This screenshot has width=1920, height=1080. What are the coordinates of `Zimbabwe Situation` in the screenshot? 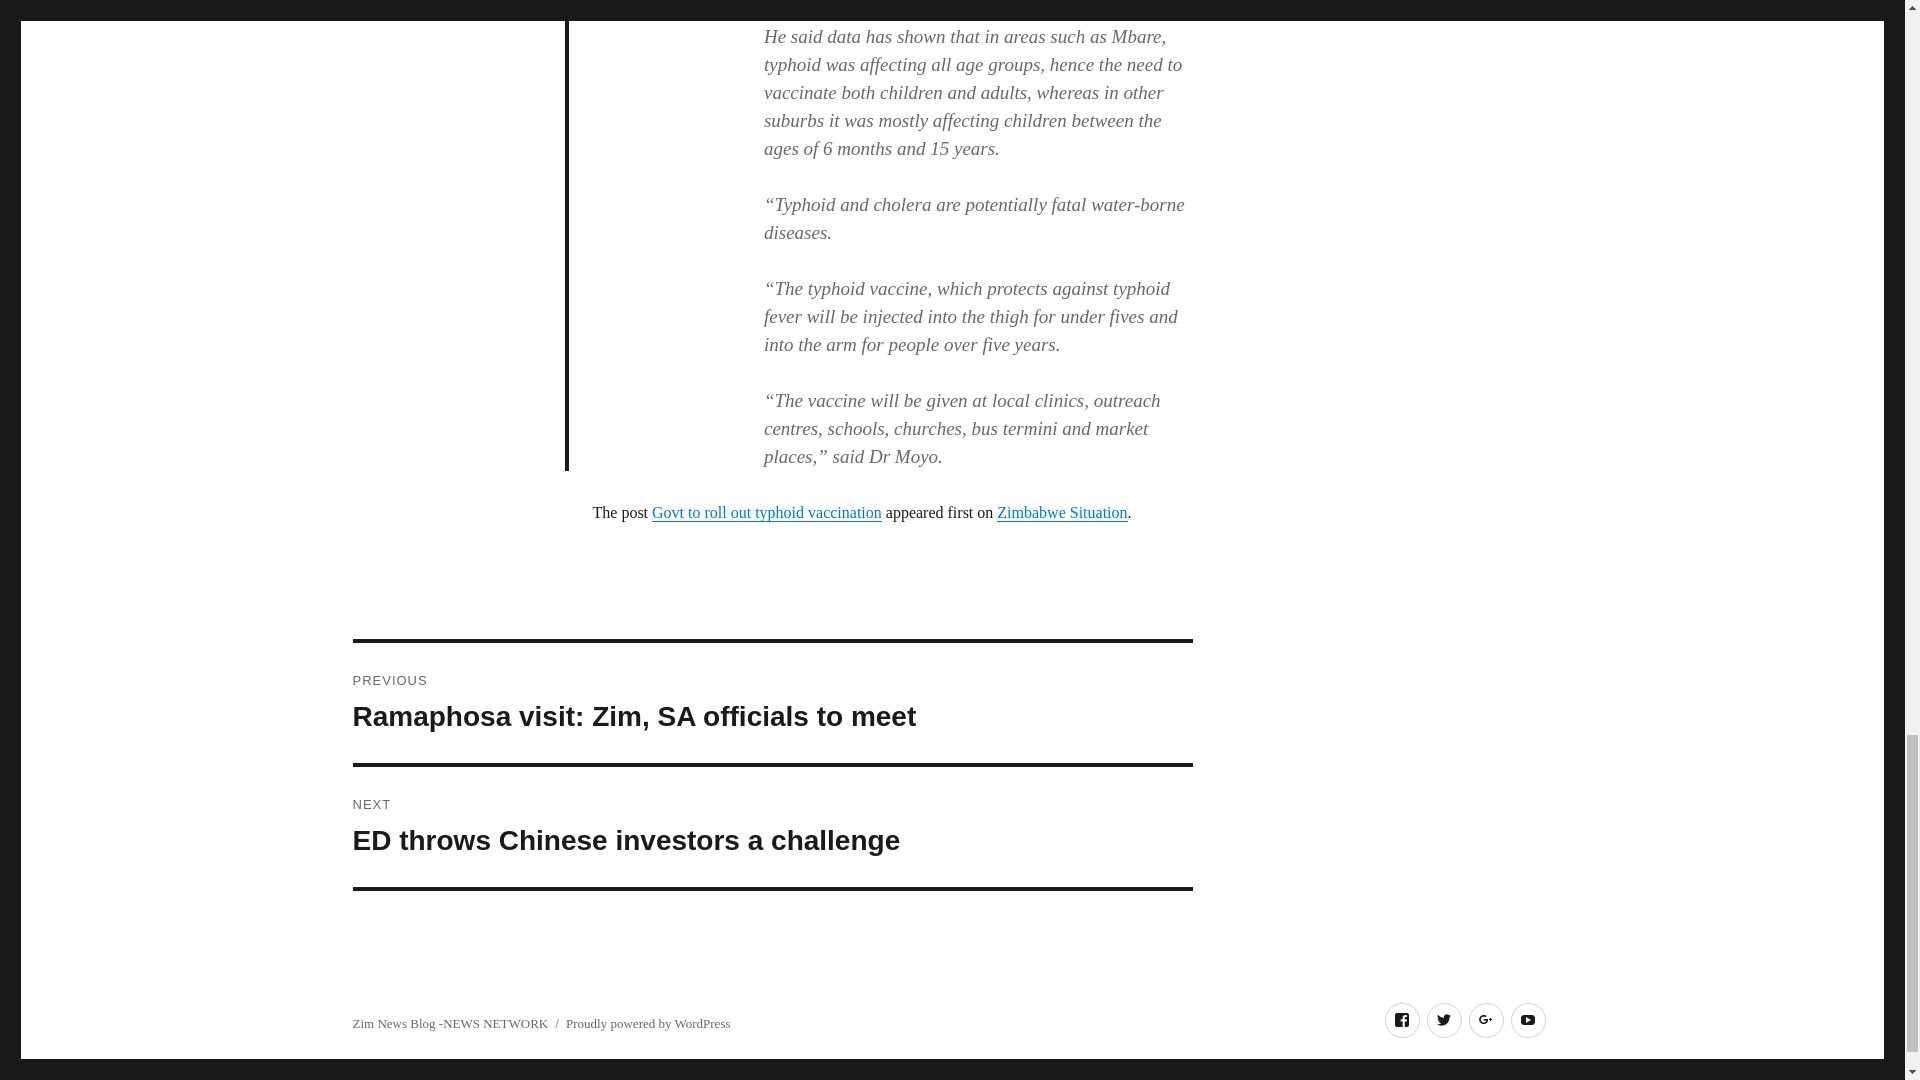 It's located at (772, 826).